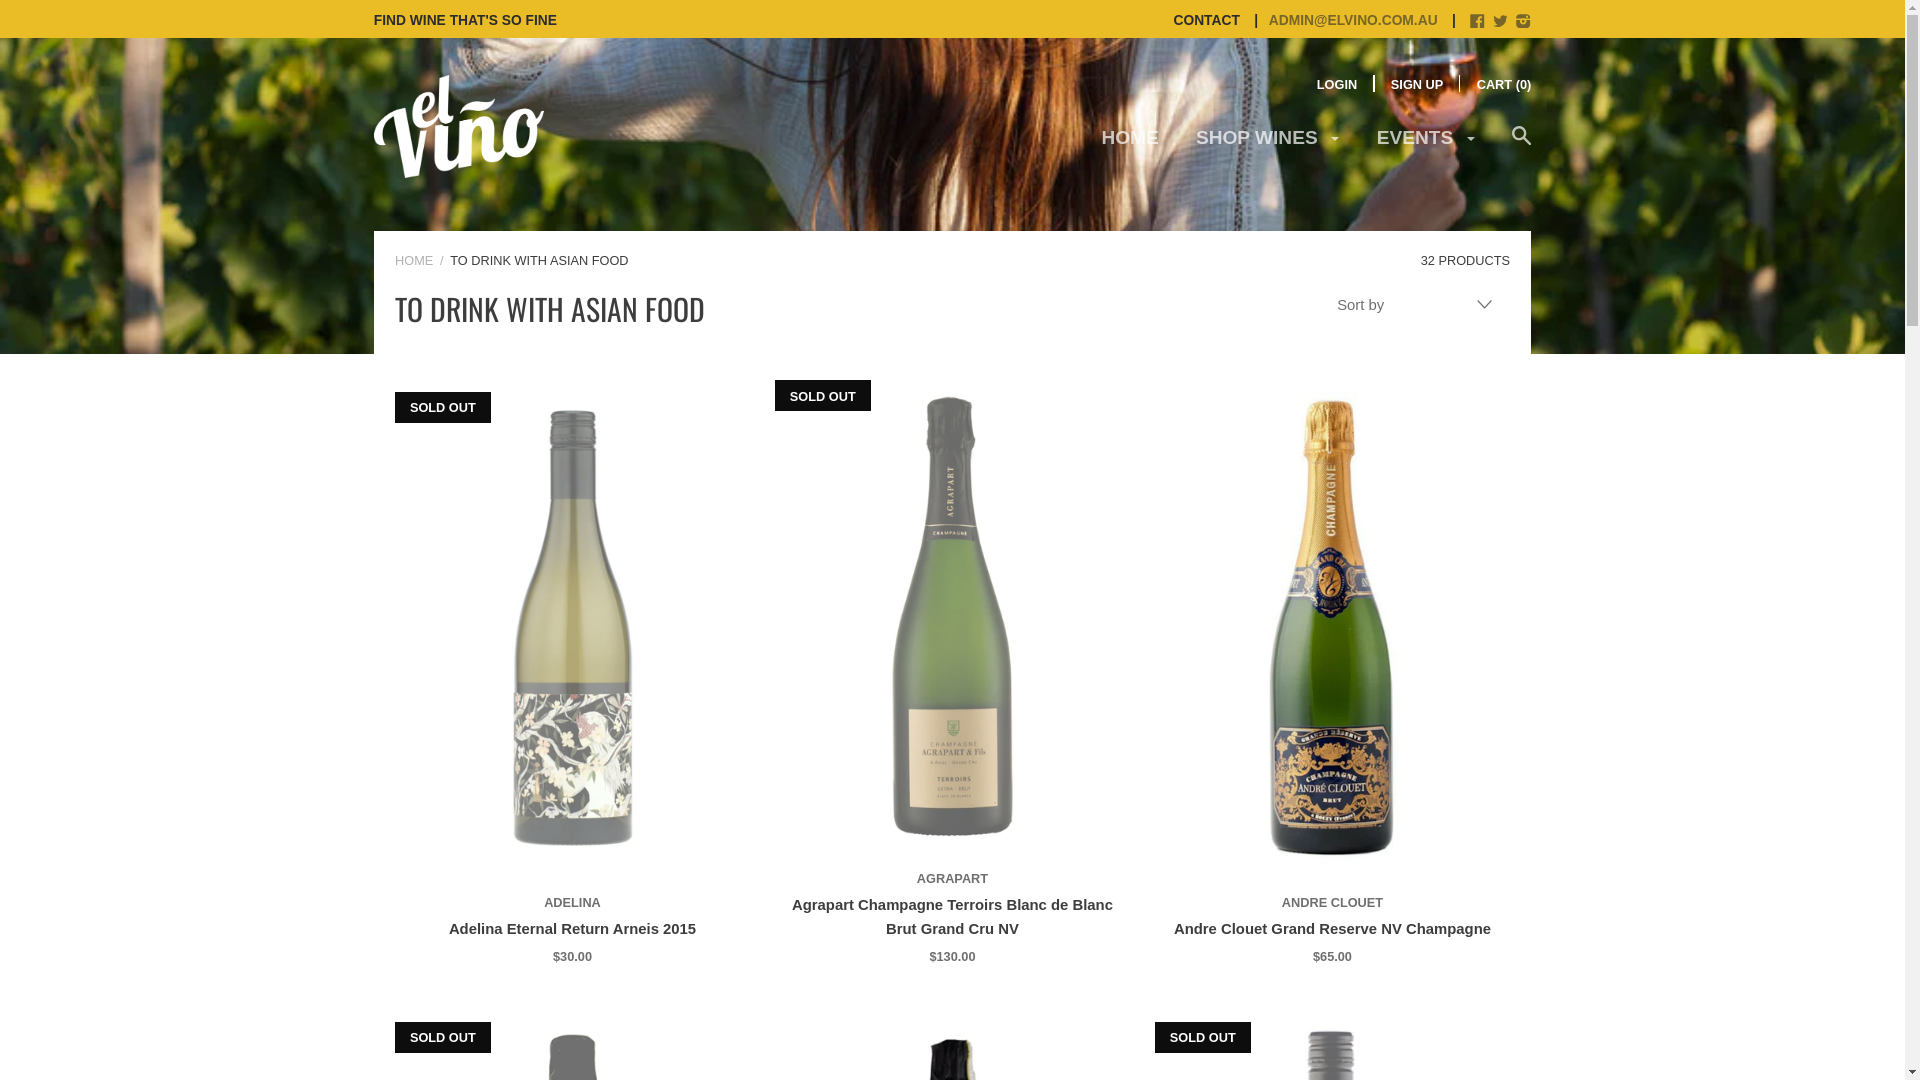 The width and height of the screenshot is (1920, 1080). What do you see at coordinates (1426, 146) in the screenshot?
I see `EVENTS` at bounding box center [1426, 146].